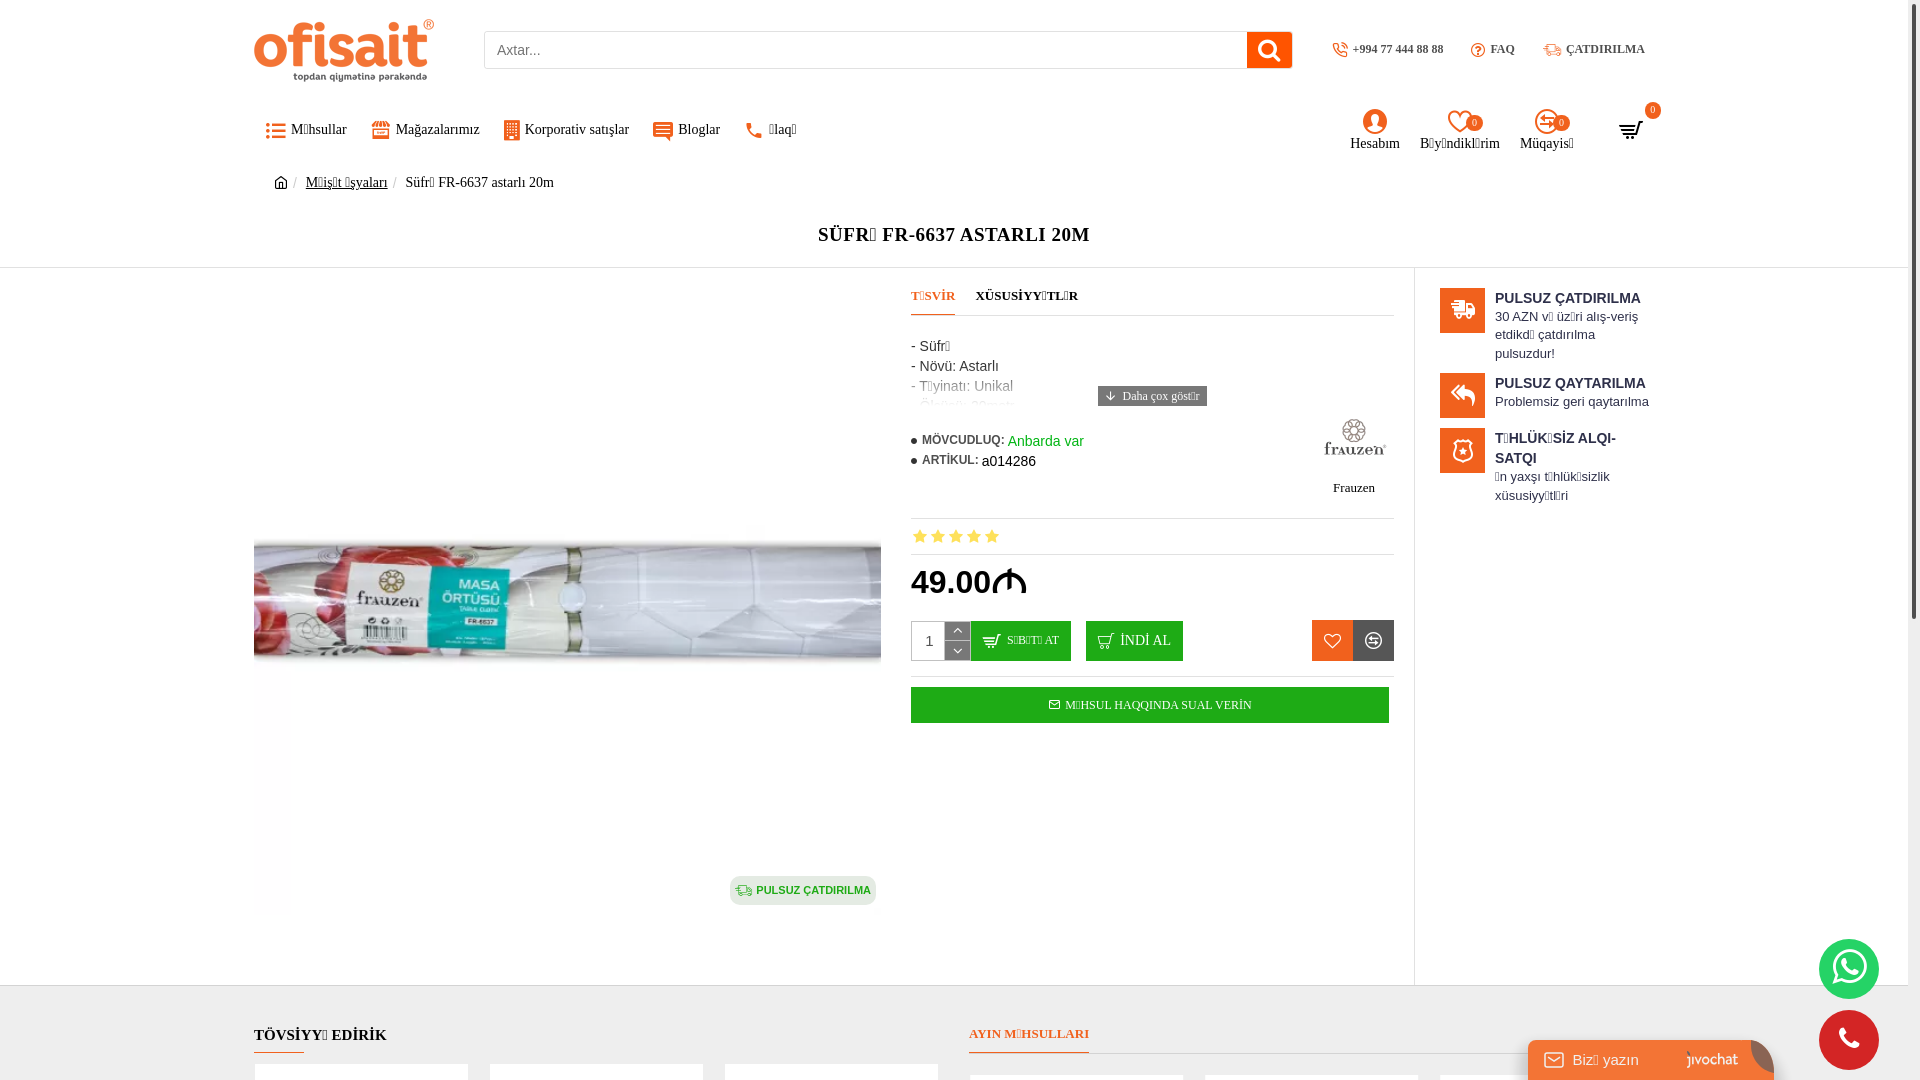 Image resolution: width=1920 pixels, height=1080 pixels. Describe the element at coordinates (1634, 132) in the screenshot. I see `0` at that location.